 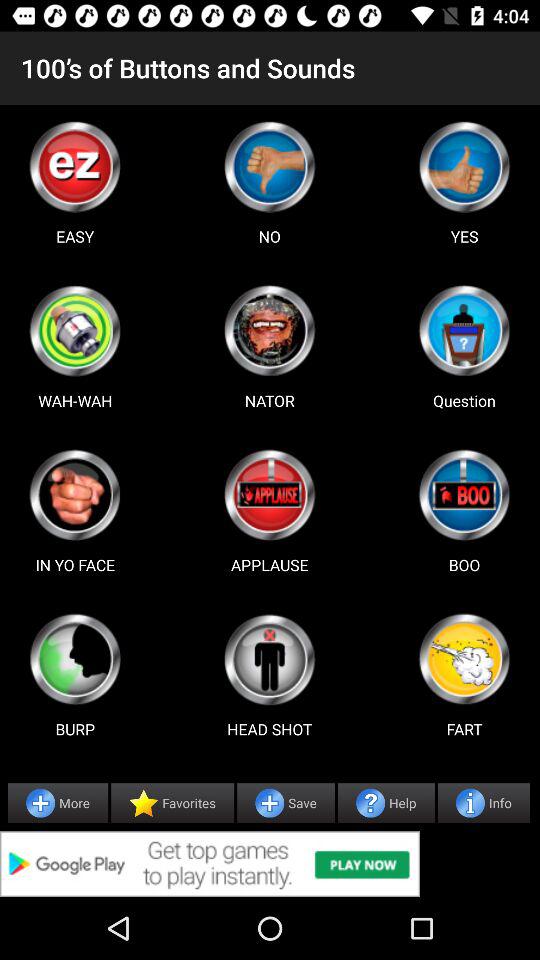 I want to click on right page, so click(x=464, y=166).